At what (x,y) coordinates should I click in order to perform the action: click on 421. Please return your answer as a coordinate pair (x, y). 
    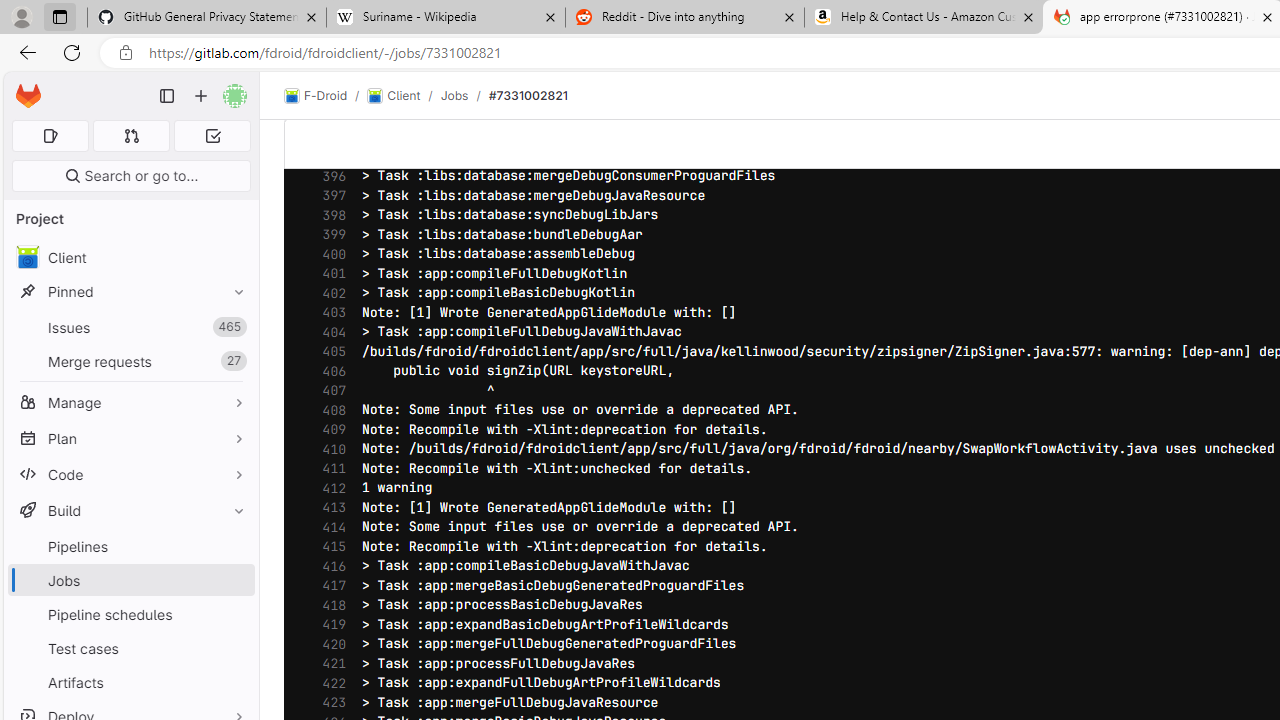
    Looking at the image, I should click on (329, 663).